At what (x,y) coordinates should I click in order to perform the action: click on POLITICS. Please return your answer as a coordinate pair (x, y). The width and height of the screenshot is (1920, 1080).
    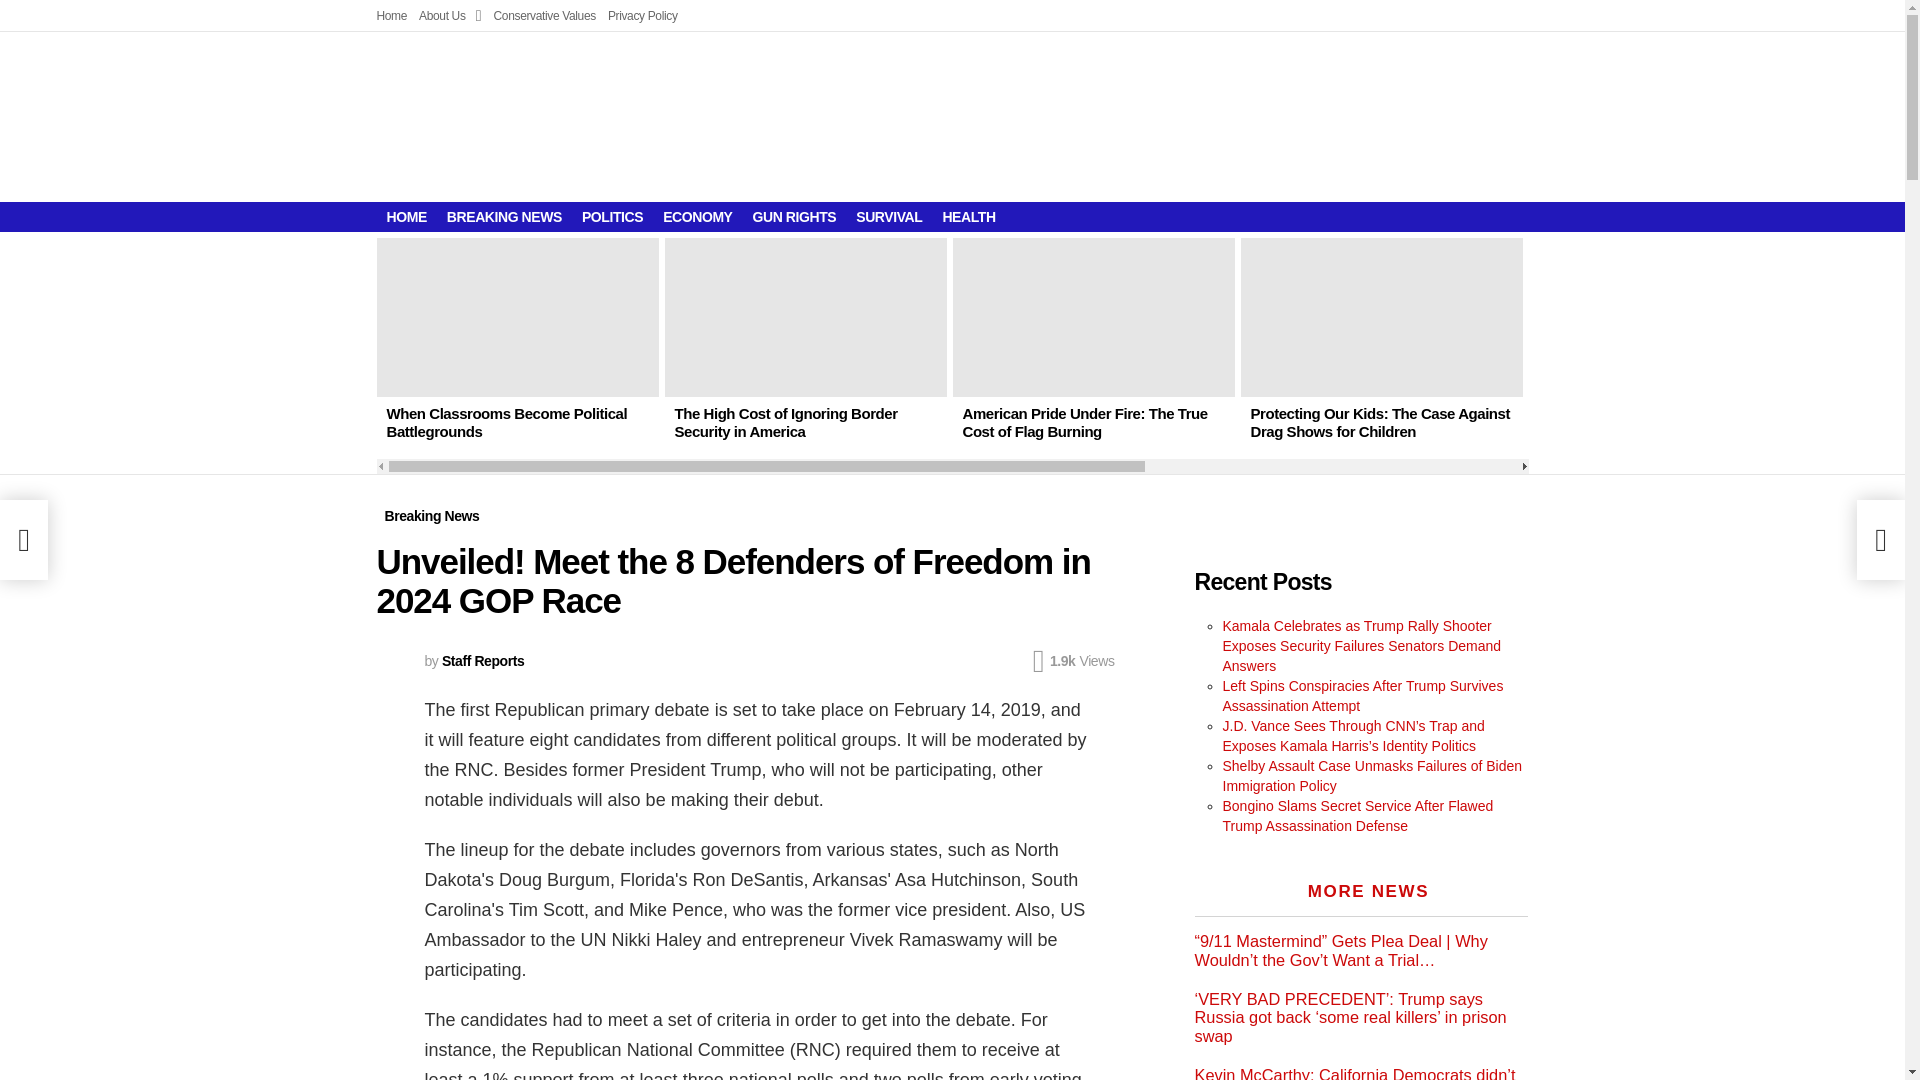
    Looking at the image, I should click on (612, 216).